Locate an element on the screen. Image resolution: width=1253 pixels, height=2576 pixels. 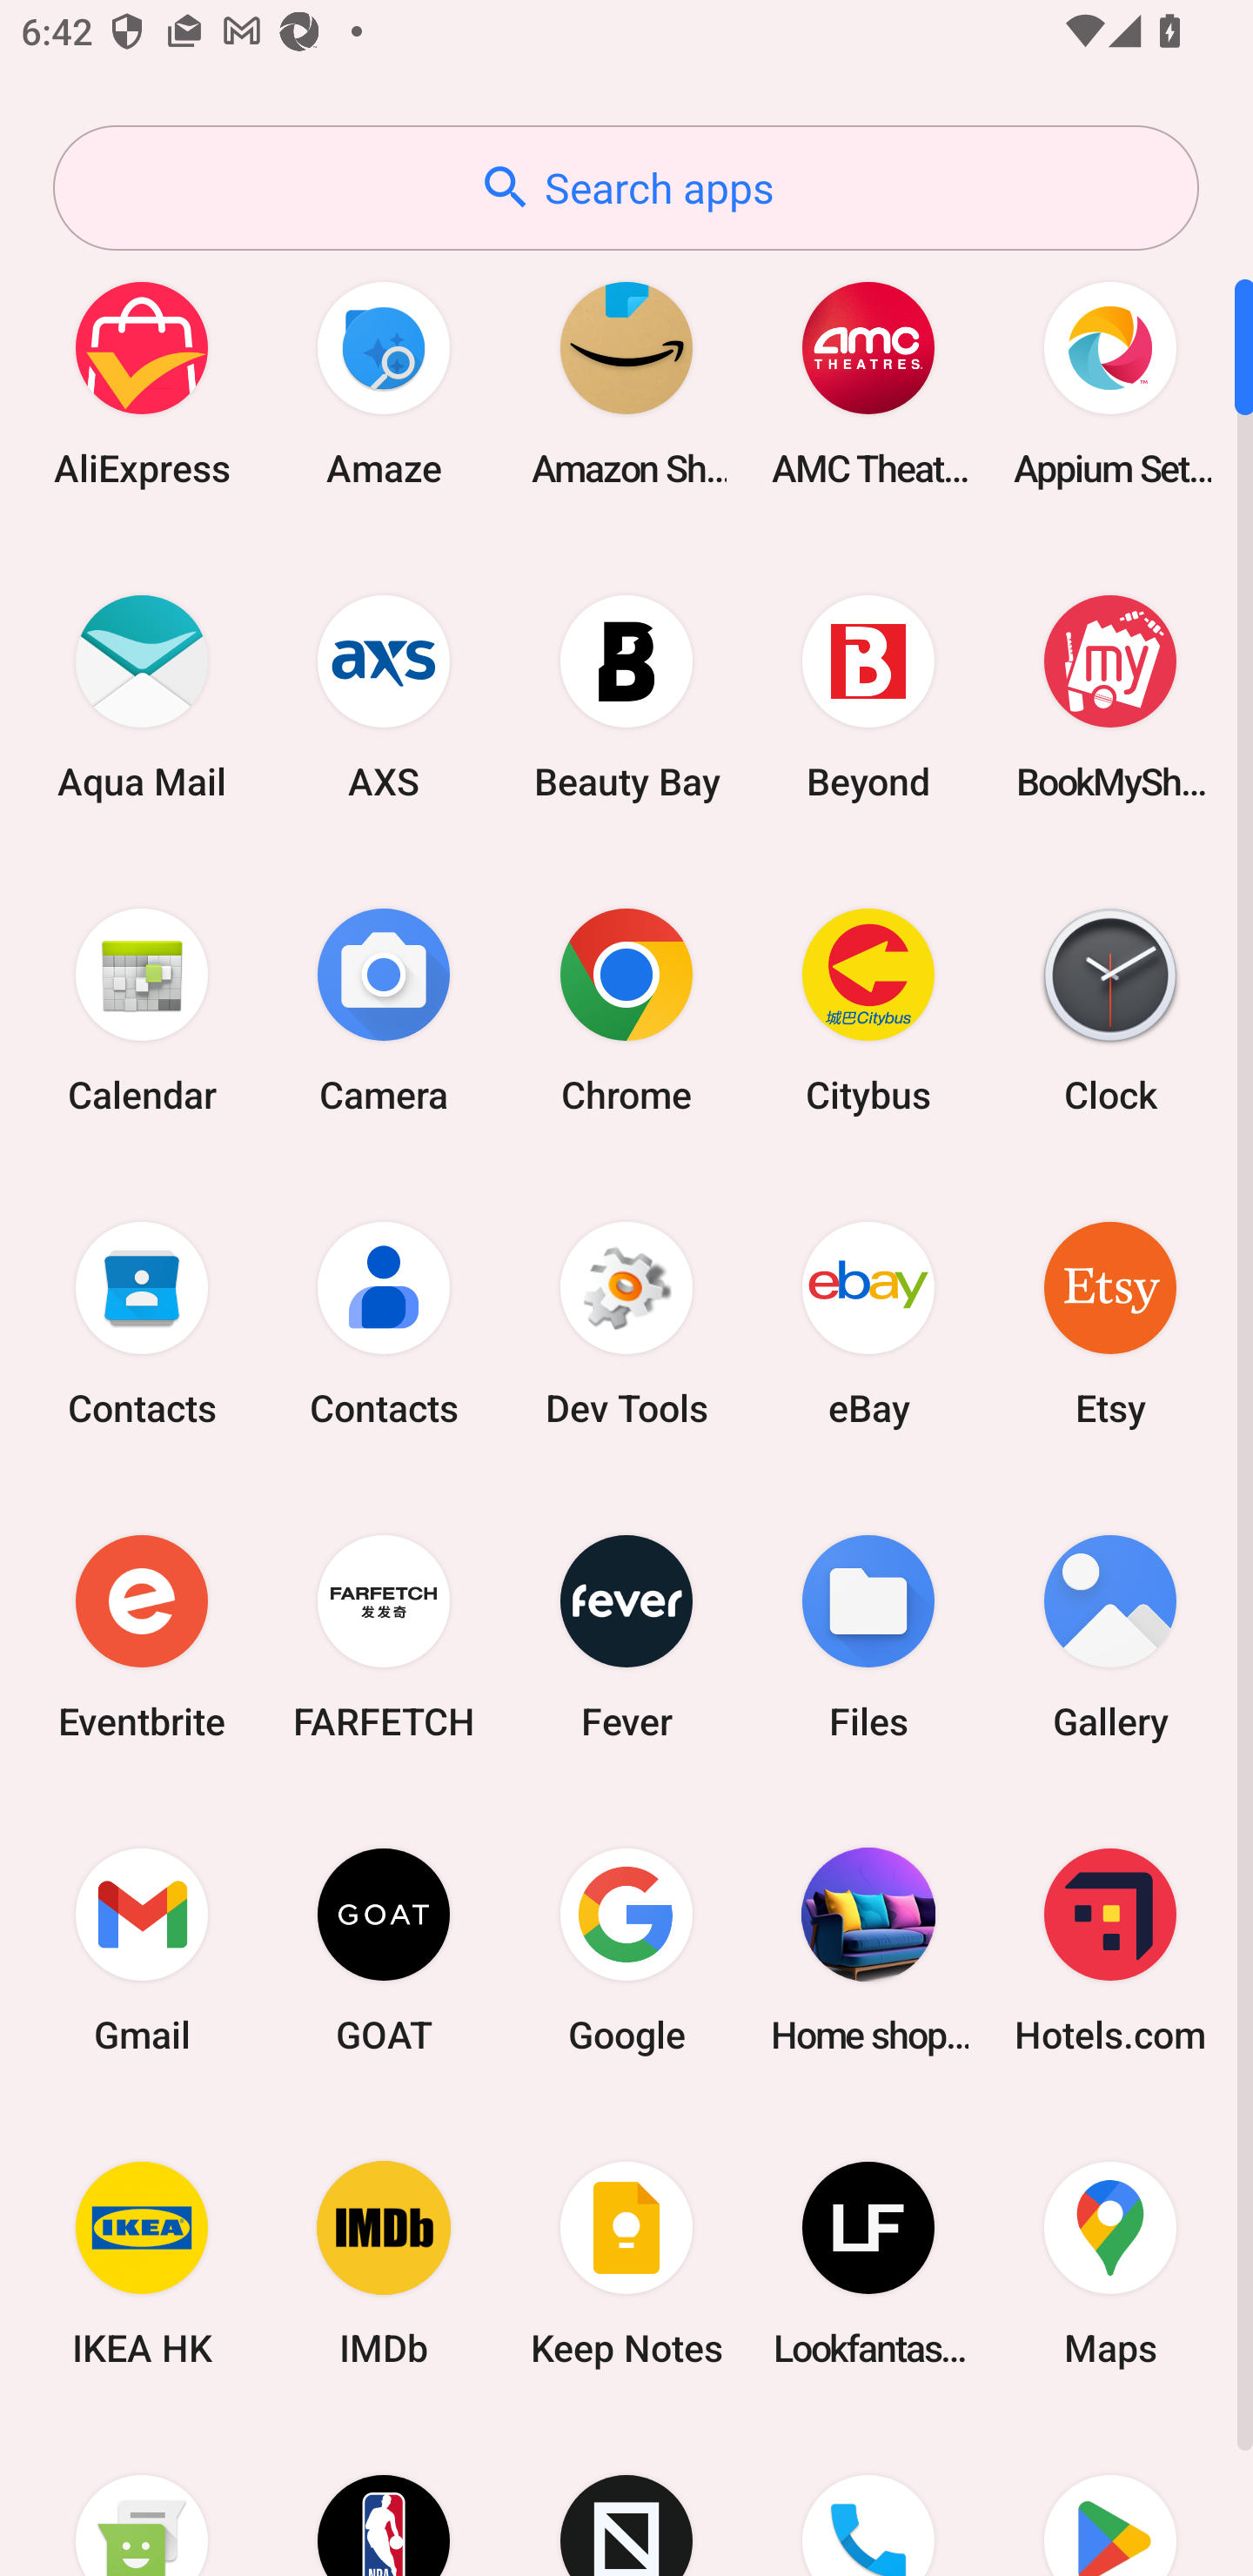
Contacts is located at coordinates (384, 1323).